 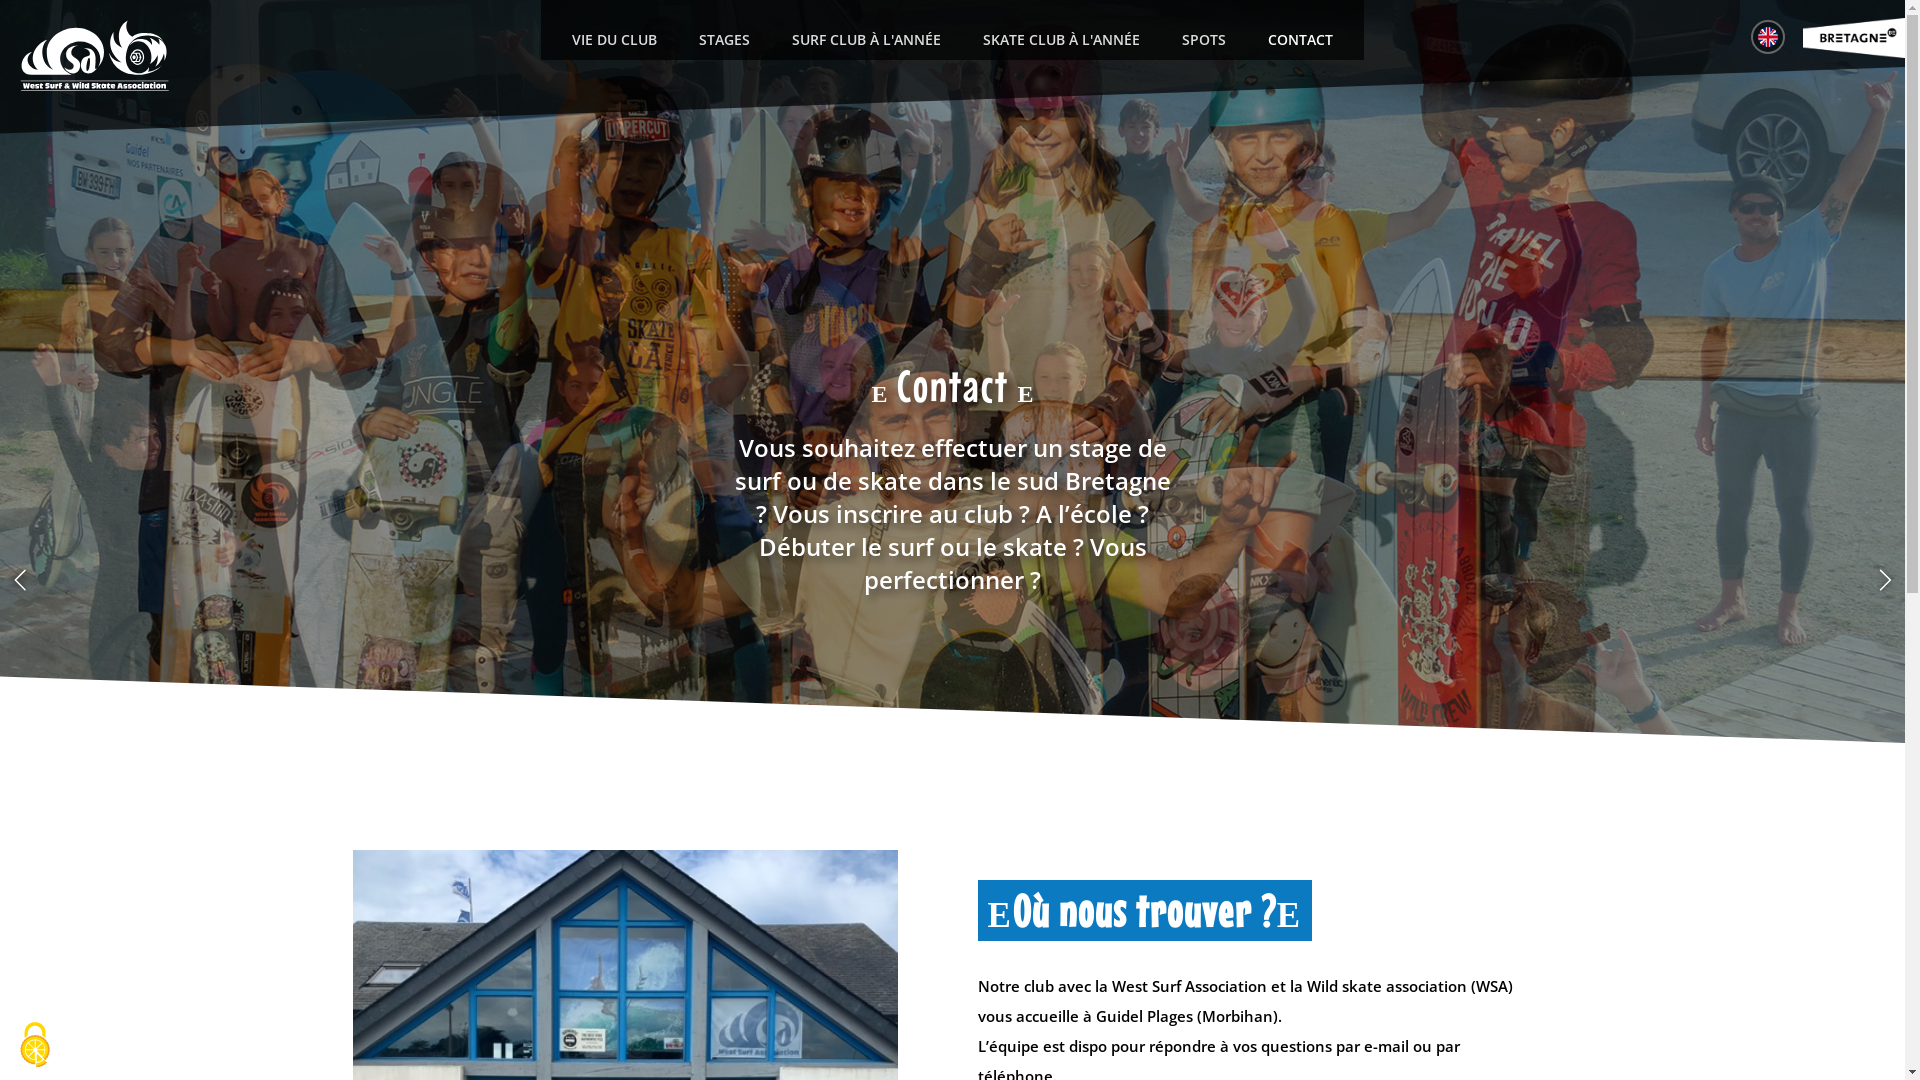 What do you see at coordinates (1885, 580) in the screenshot?
I see `Next` at bounding box center [1885, 580].